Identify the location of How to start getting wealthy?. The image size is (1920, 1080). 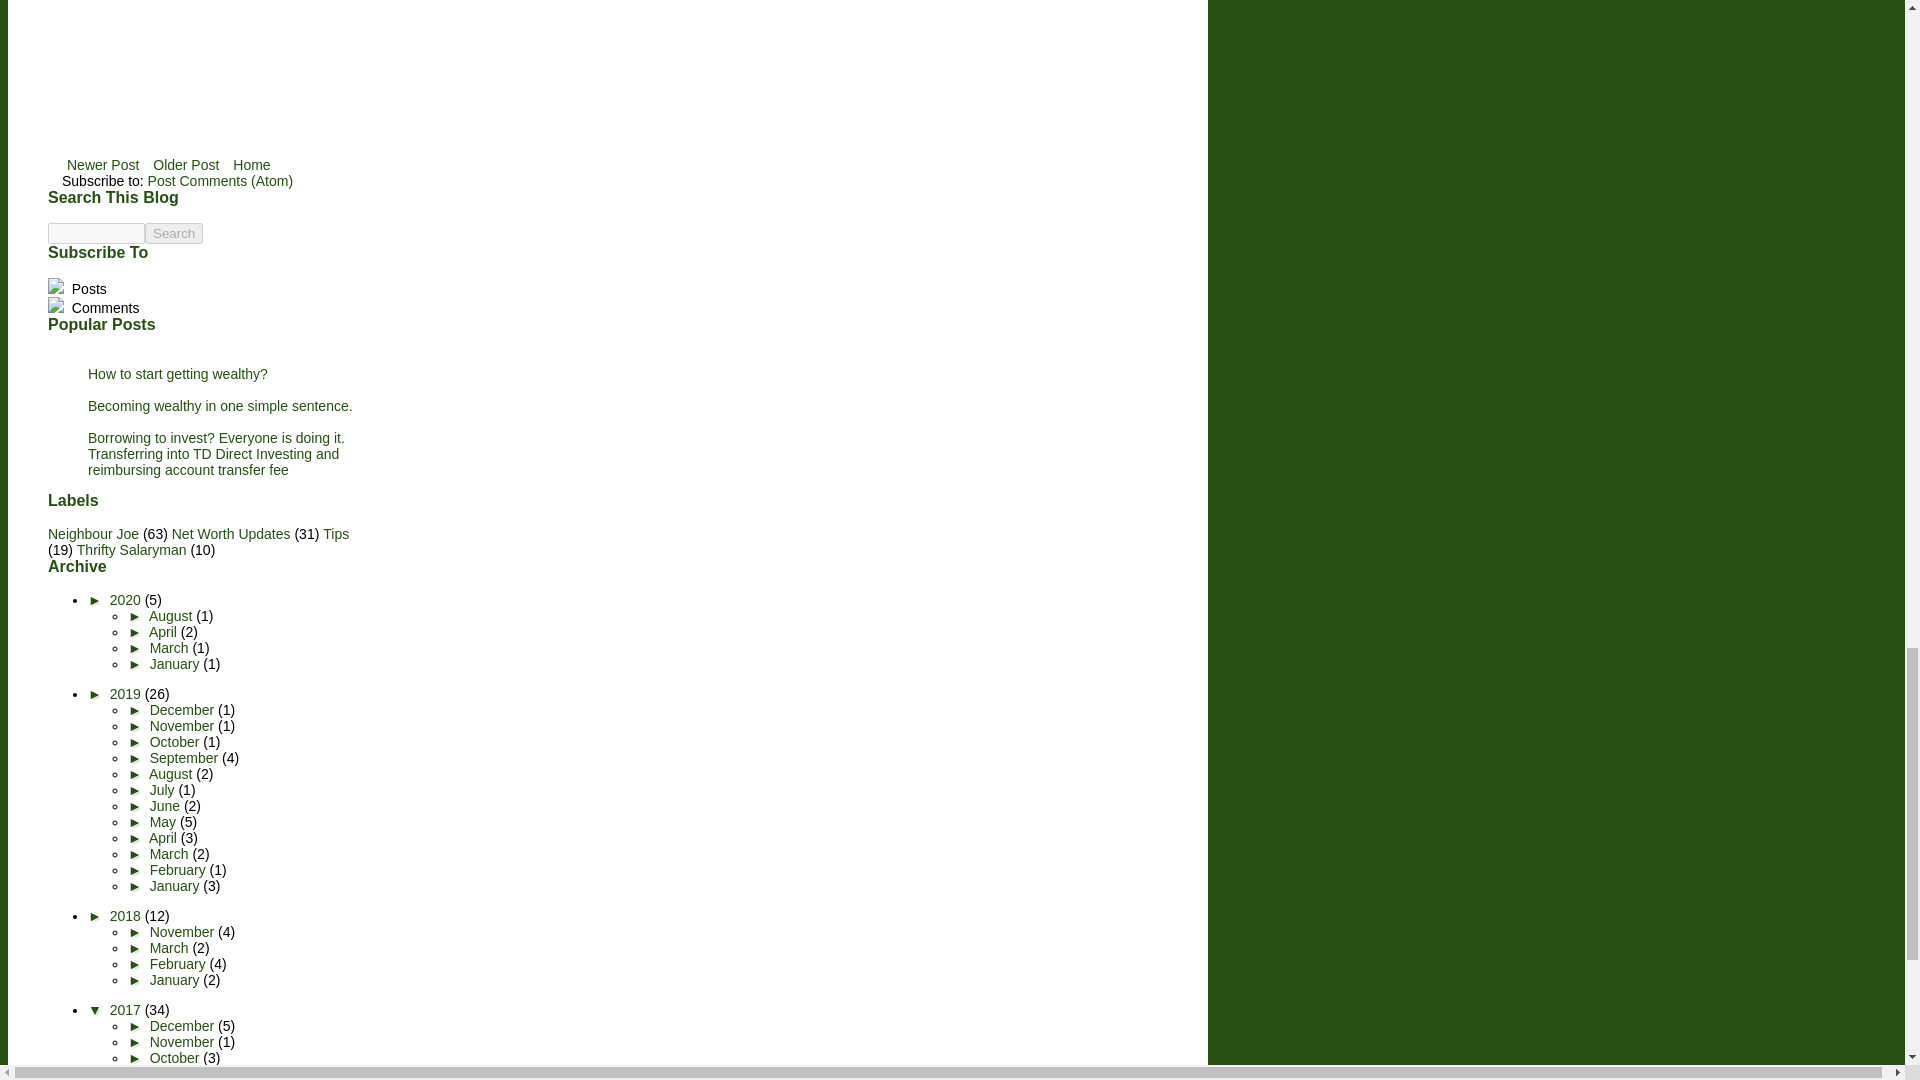
(178, 374).